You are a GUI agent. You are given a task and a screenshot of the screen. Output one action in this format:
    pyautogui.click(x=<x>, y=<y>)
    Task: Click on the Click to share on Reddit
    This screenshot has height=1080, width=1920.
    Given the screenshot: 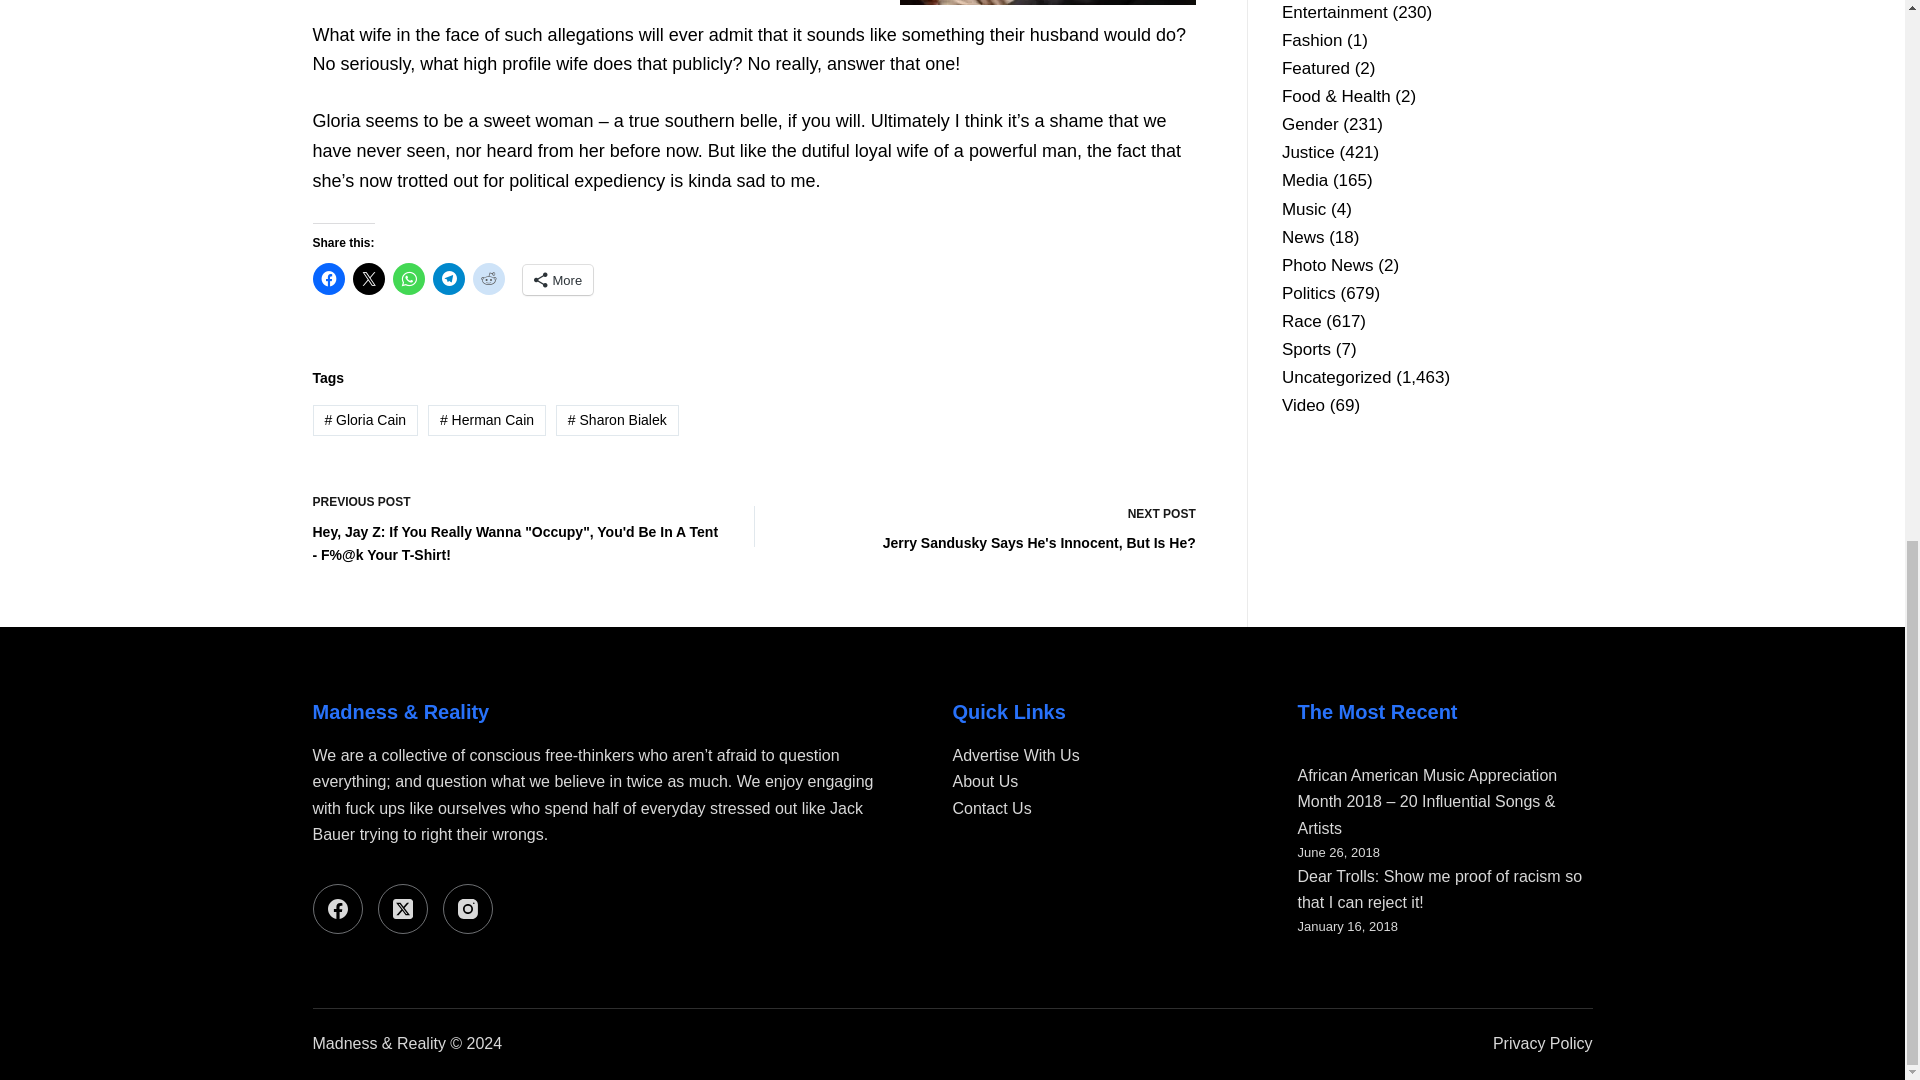 What is the action you would take?
    pyautogui.click(x=992, y=526)
    